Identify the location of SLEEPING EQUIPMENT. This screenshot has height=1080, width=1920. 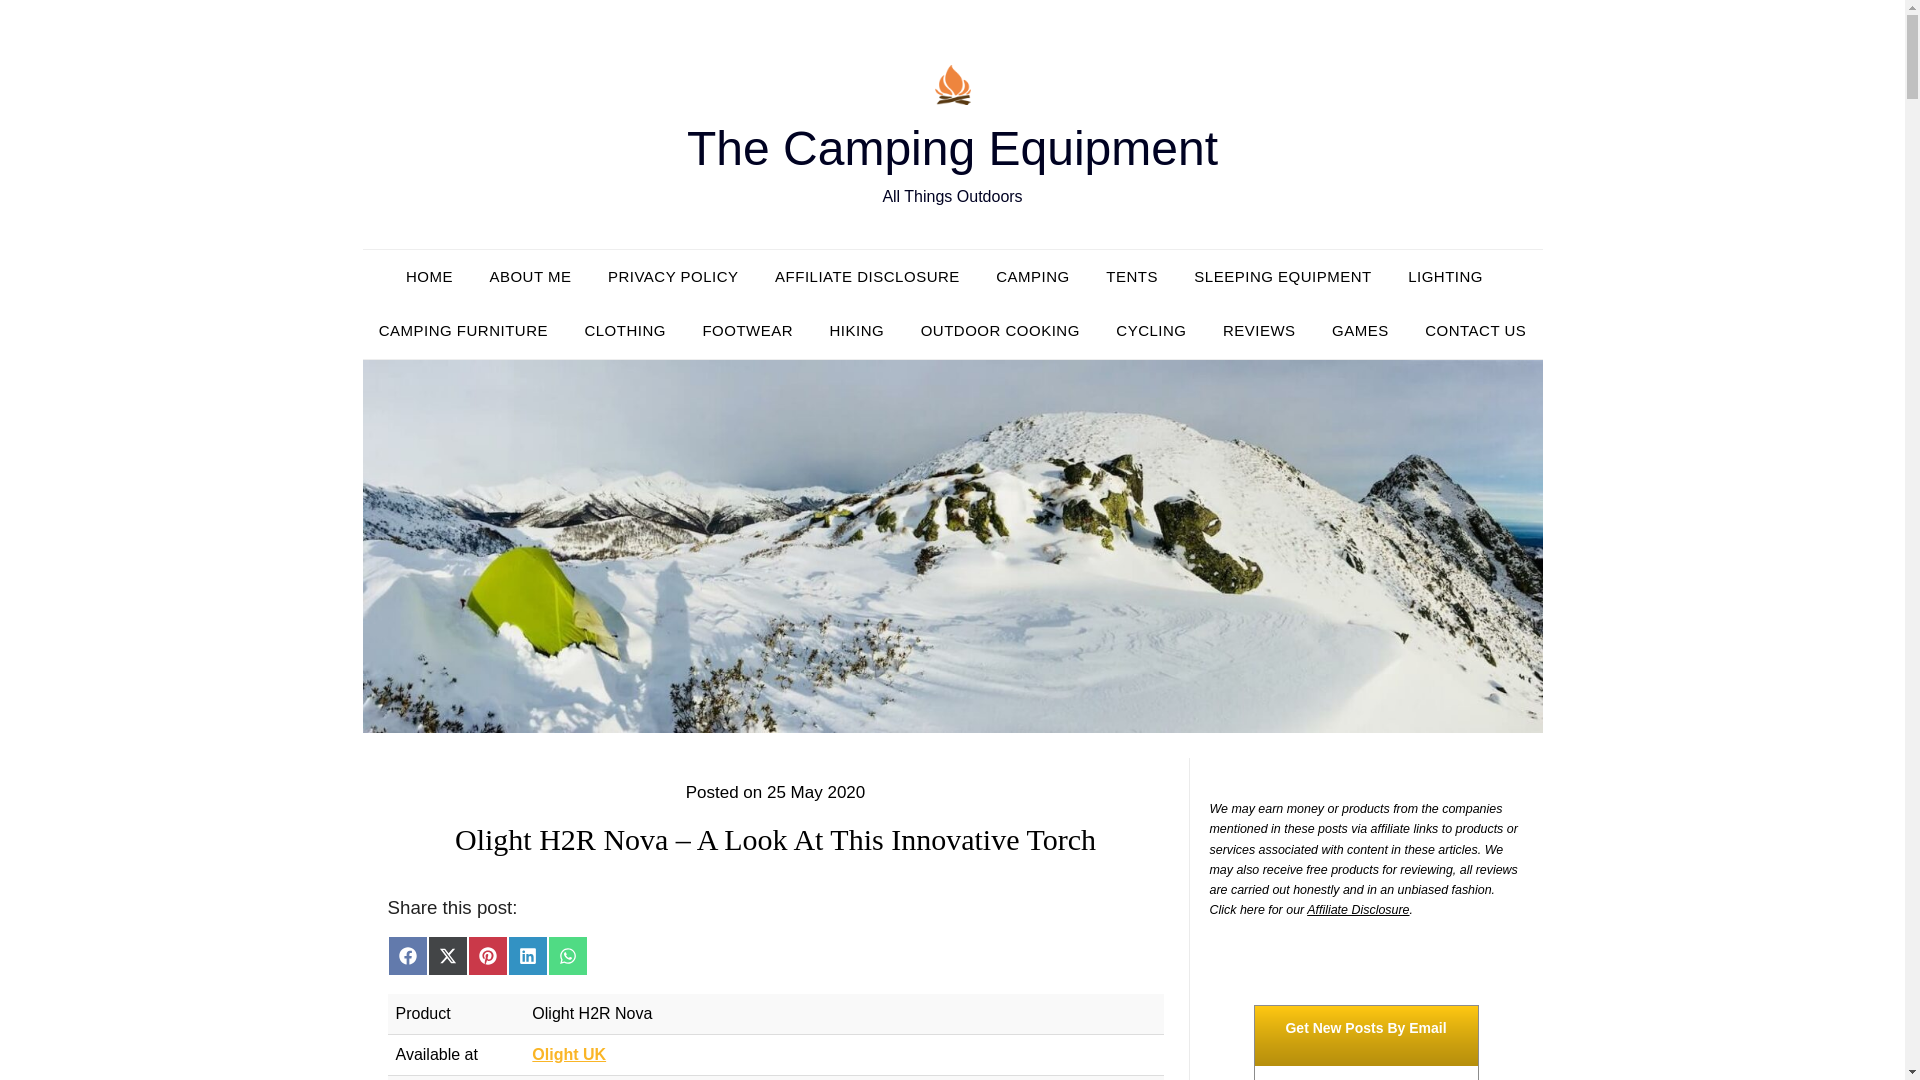
(1282, 276).